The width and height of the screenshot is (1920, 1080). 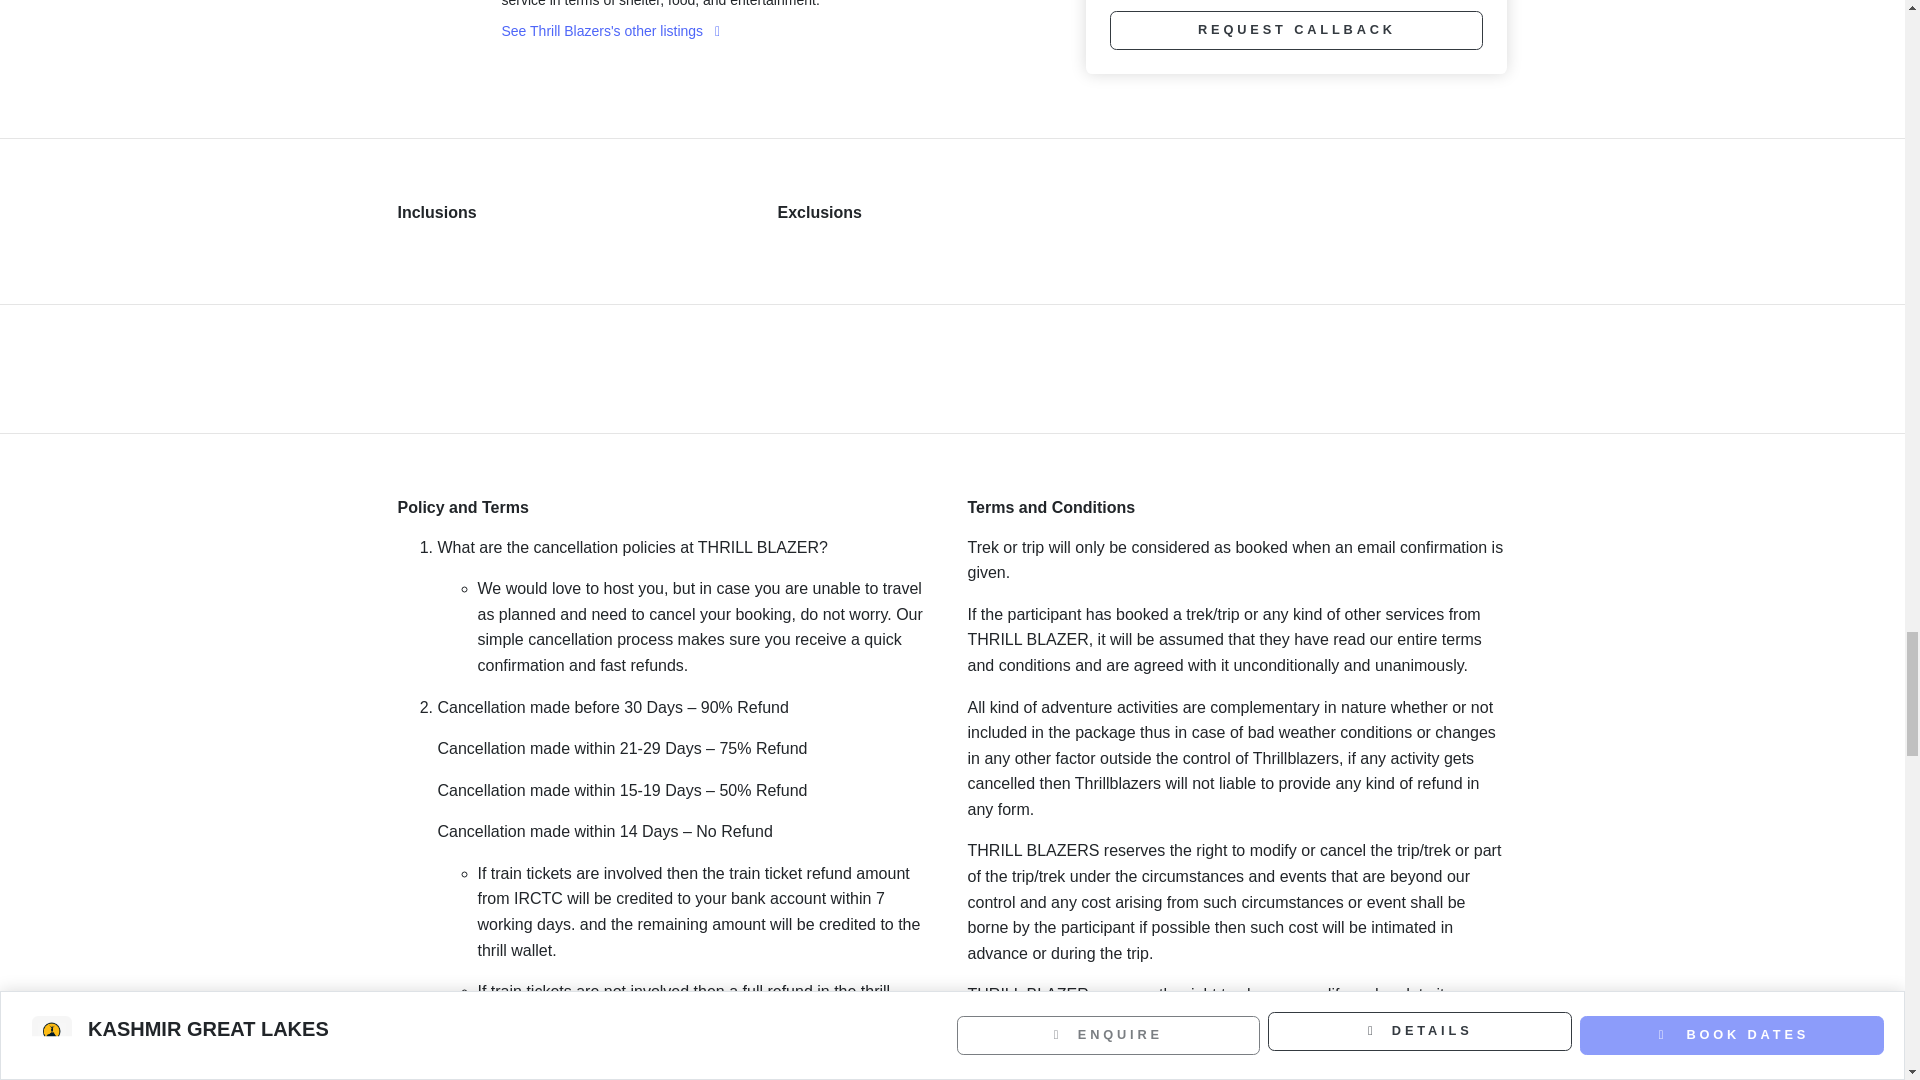 What do you see at coordinates (611, 30) in the screenshot?
I see `See Thrill Blazers's other listings` at bounding box center [611, 30].